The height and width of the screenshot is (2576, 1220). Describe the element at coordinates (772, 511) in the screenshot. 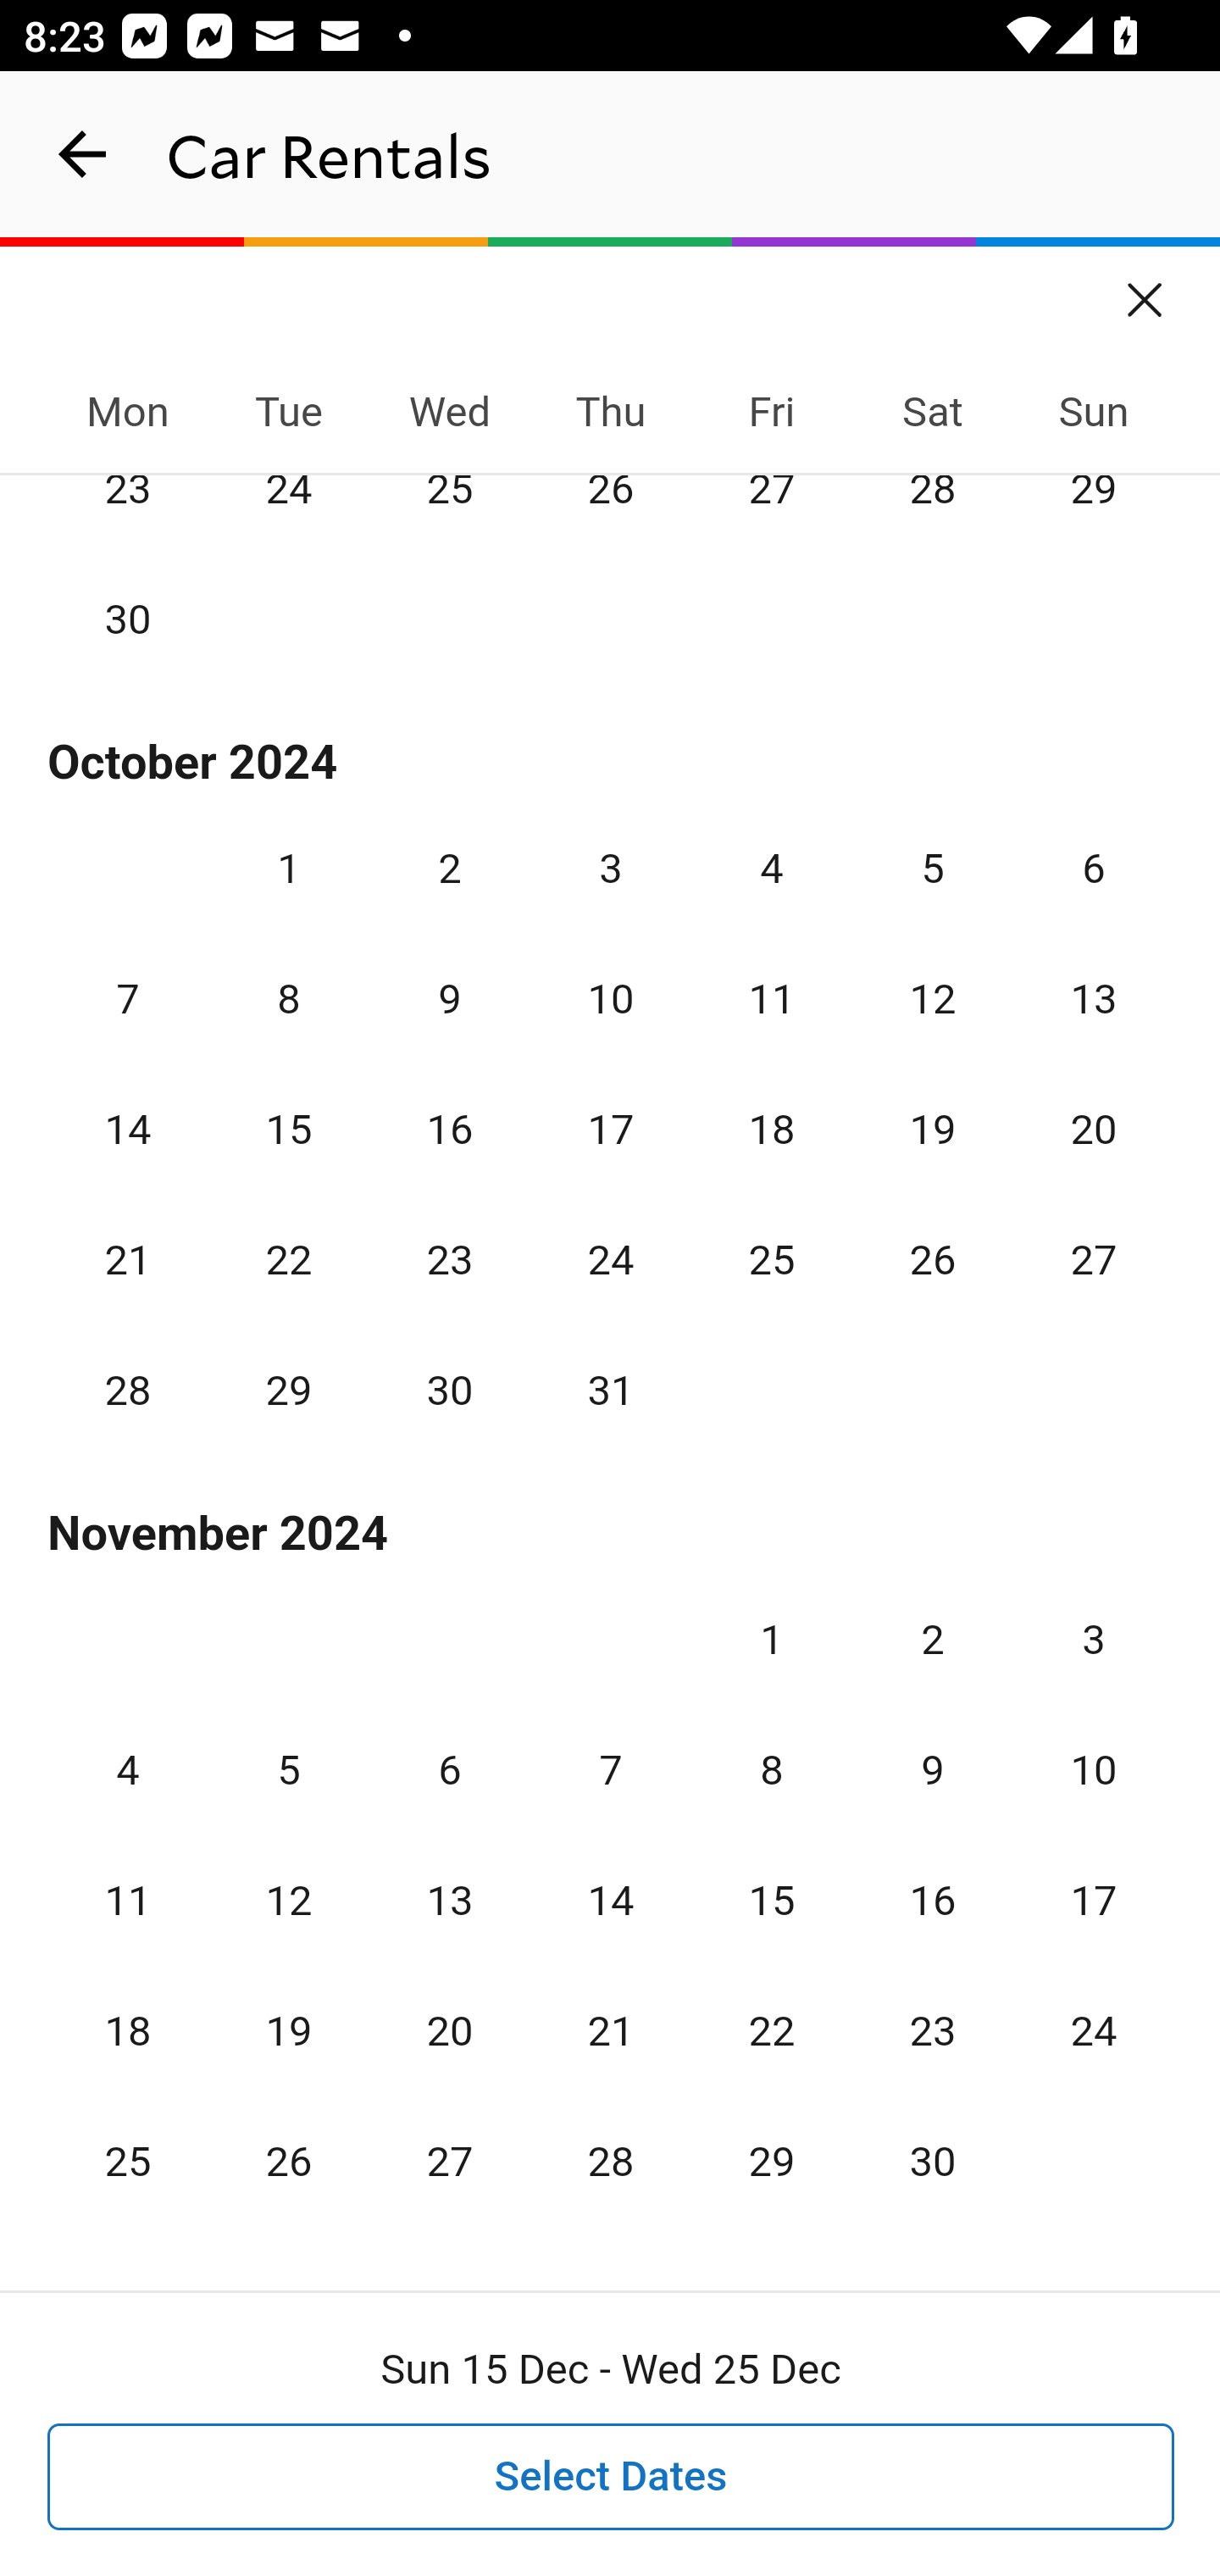

I see `27 September 2024` at that location.